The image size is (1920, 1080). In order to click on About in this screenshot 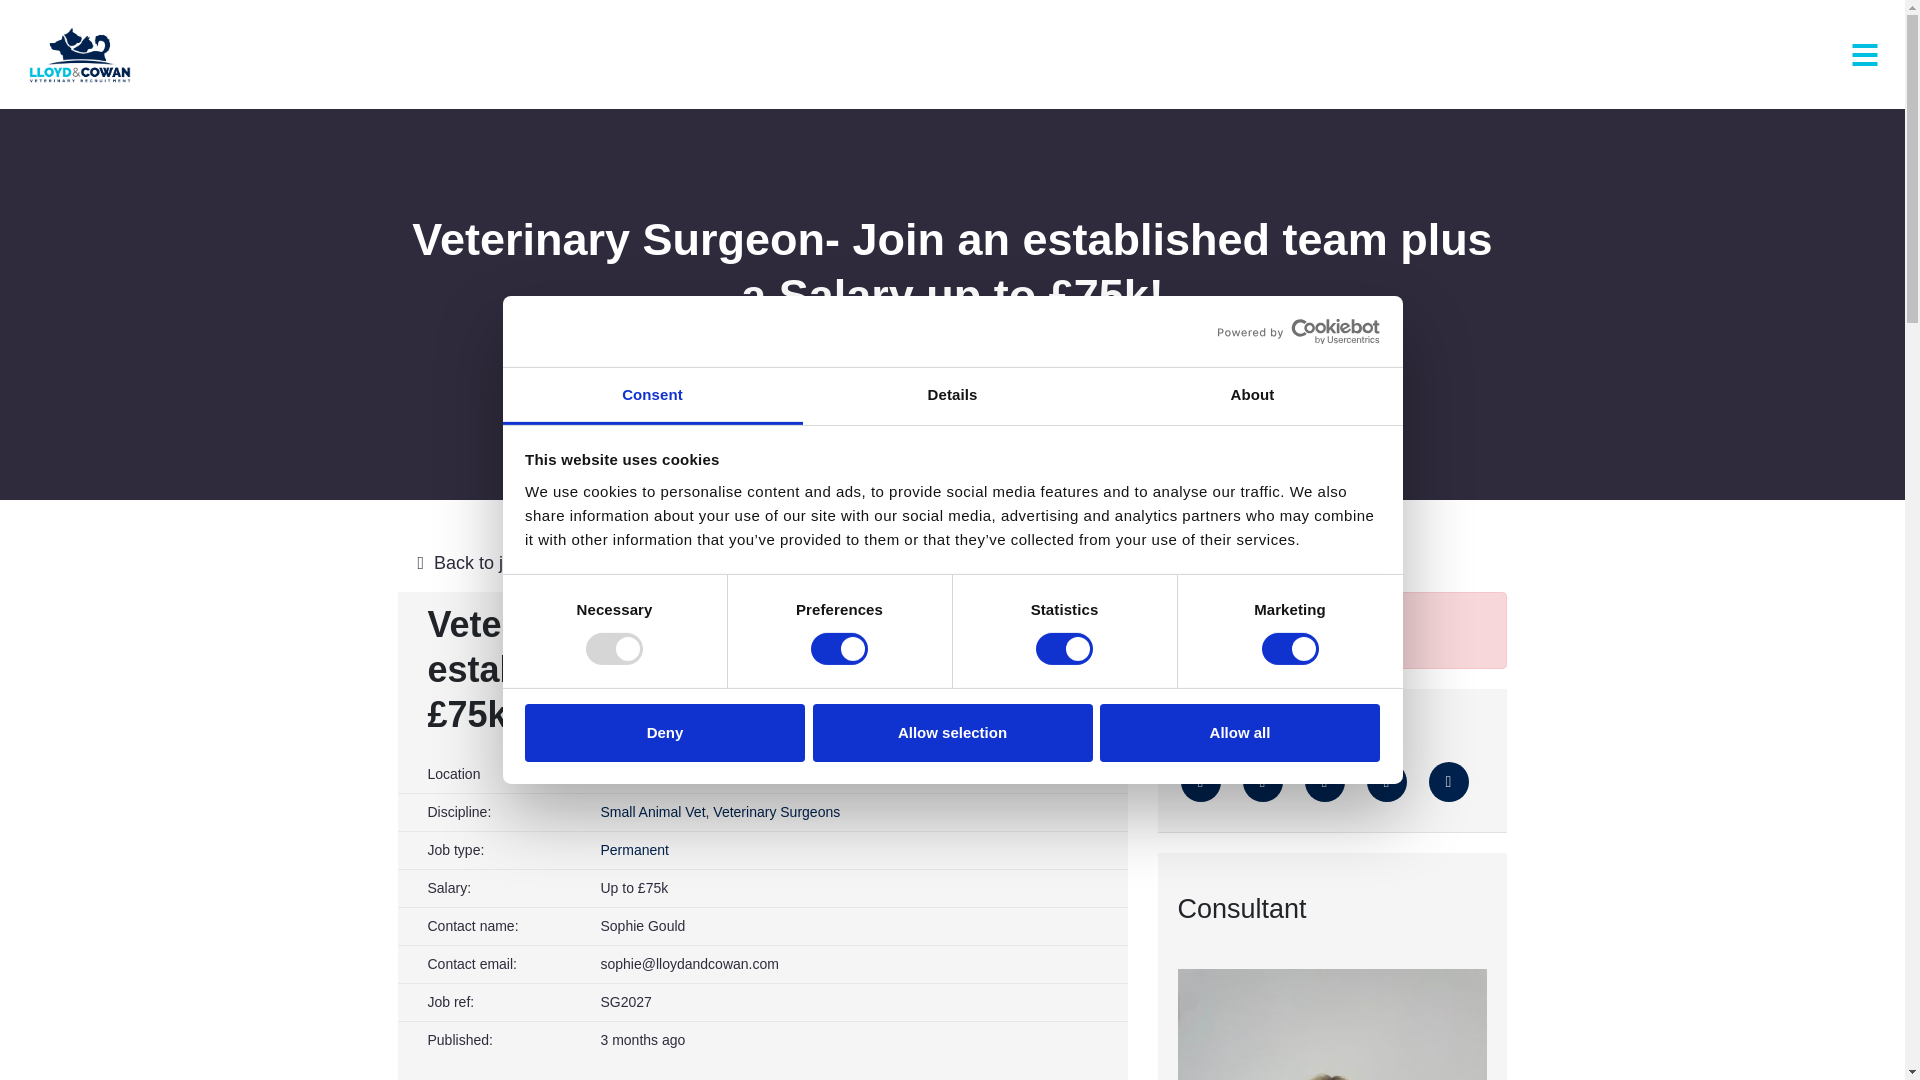, I will do `click(1252, 396)`.